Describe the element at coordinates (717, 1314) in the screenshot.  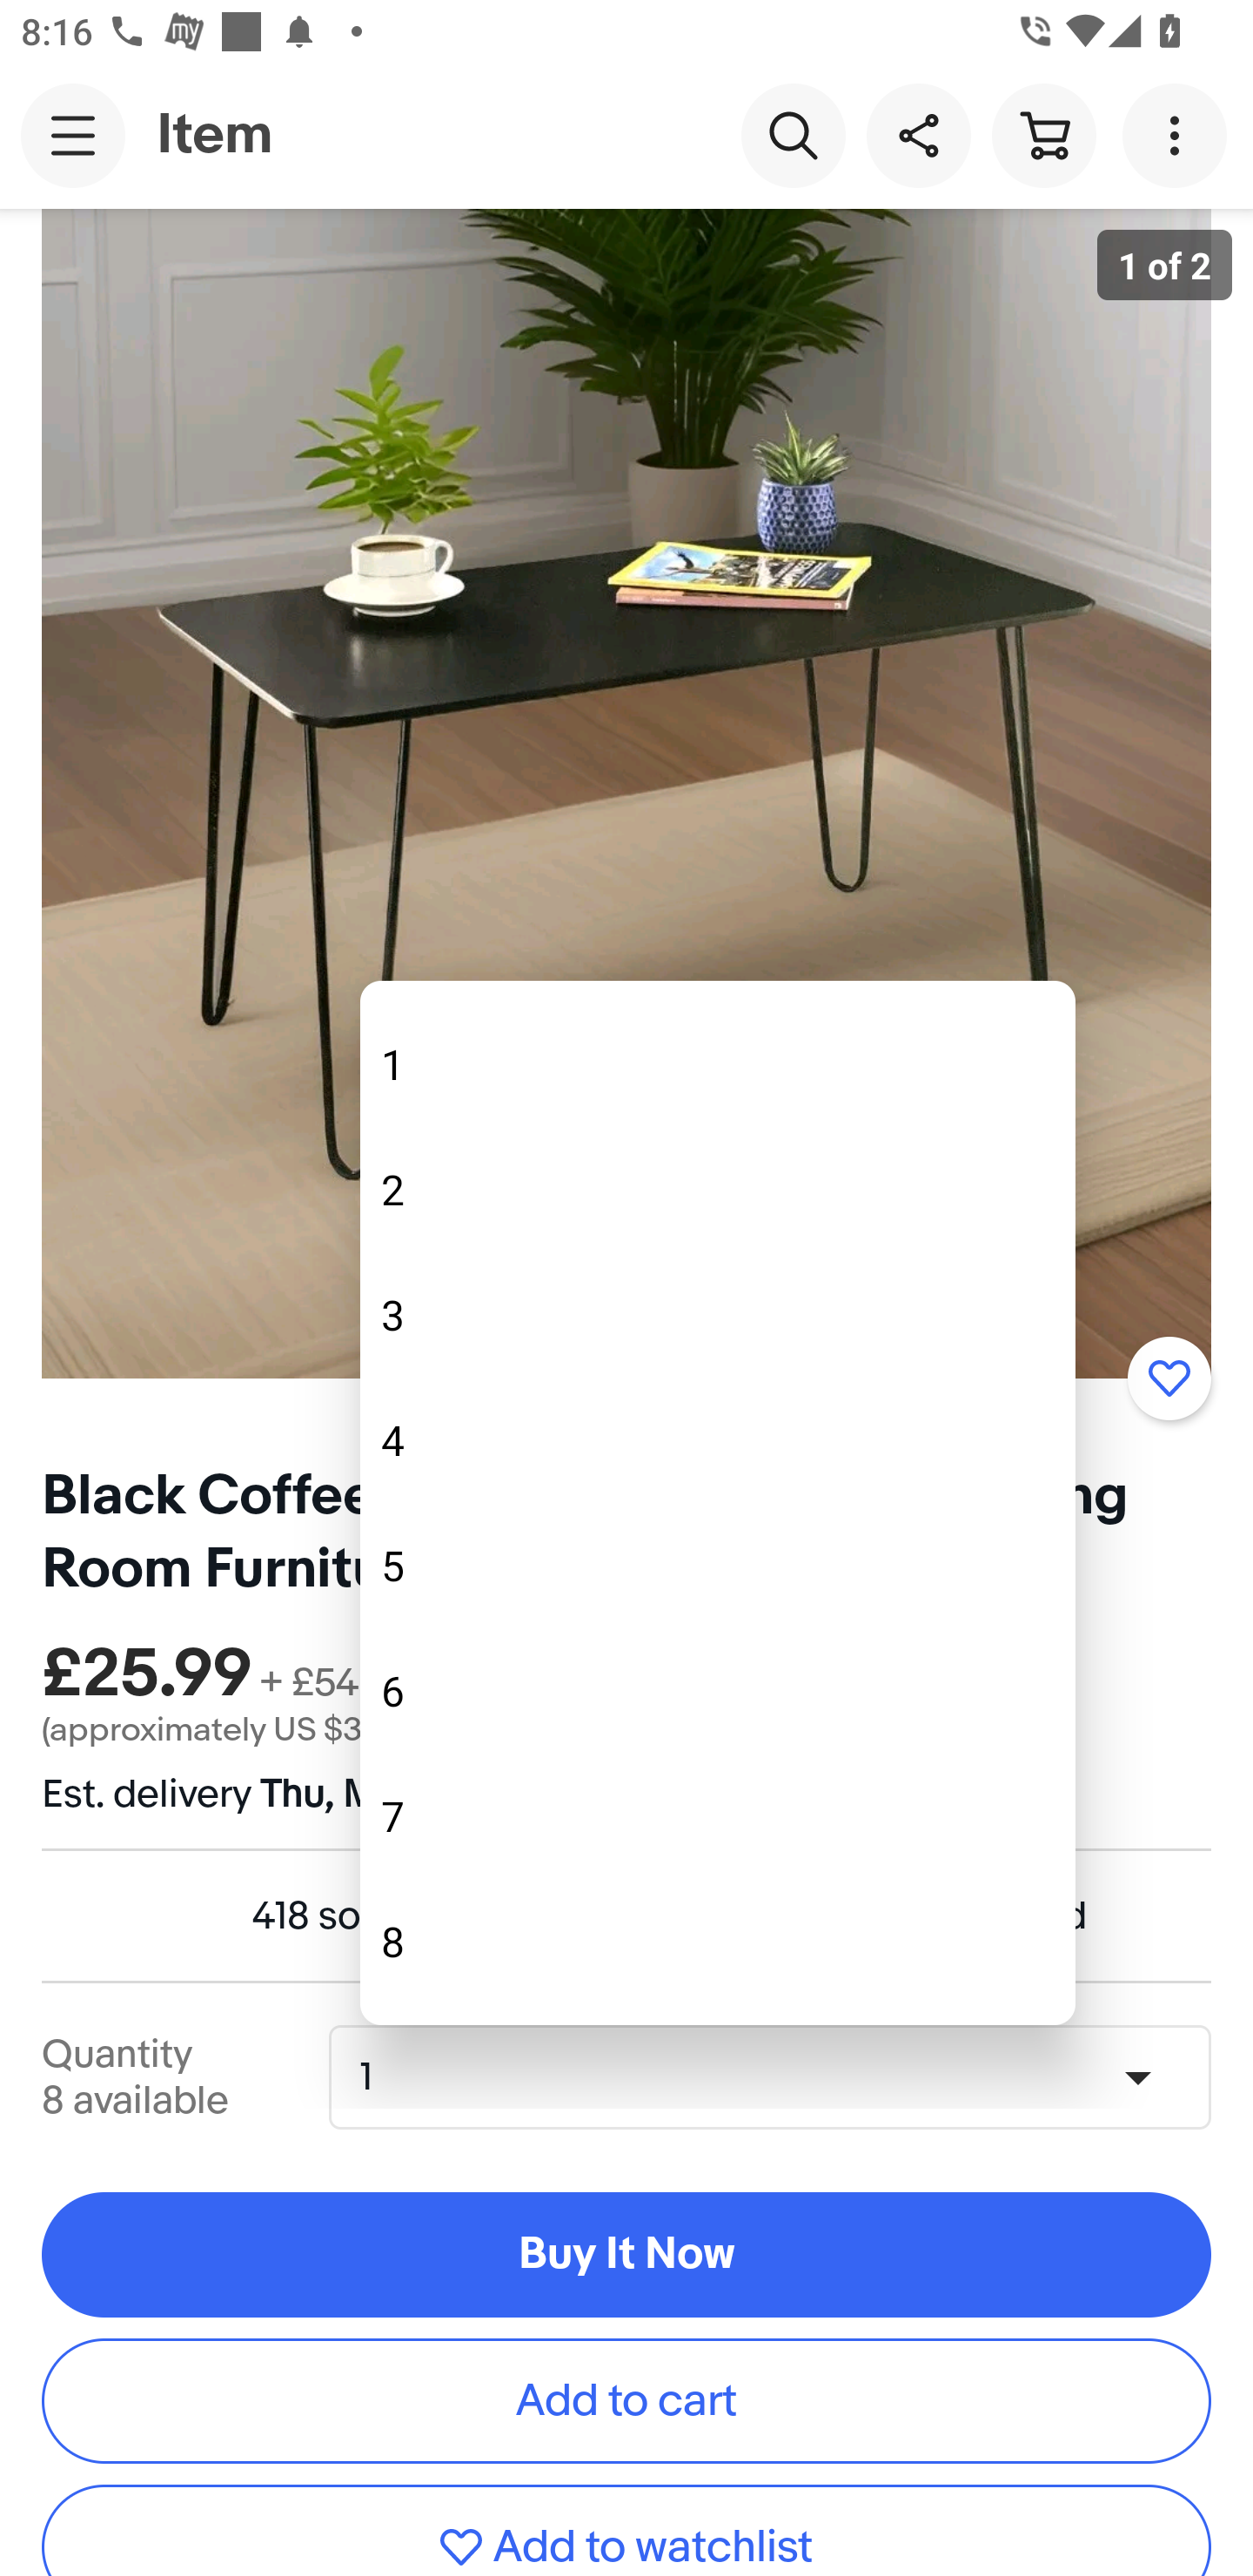
I see `3` at that location.